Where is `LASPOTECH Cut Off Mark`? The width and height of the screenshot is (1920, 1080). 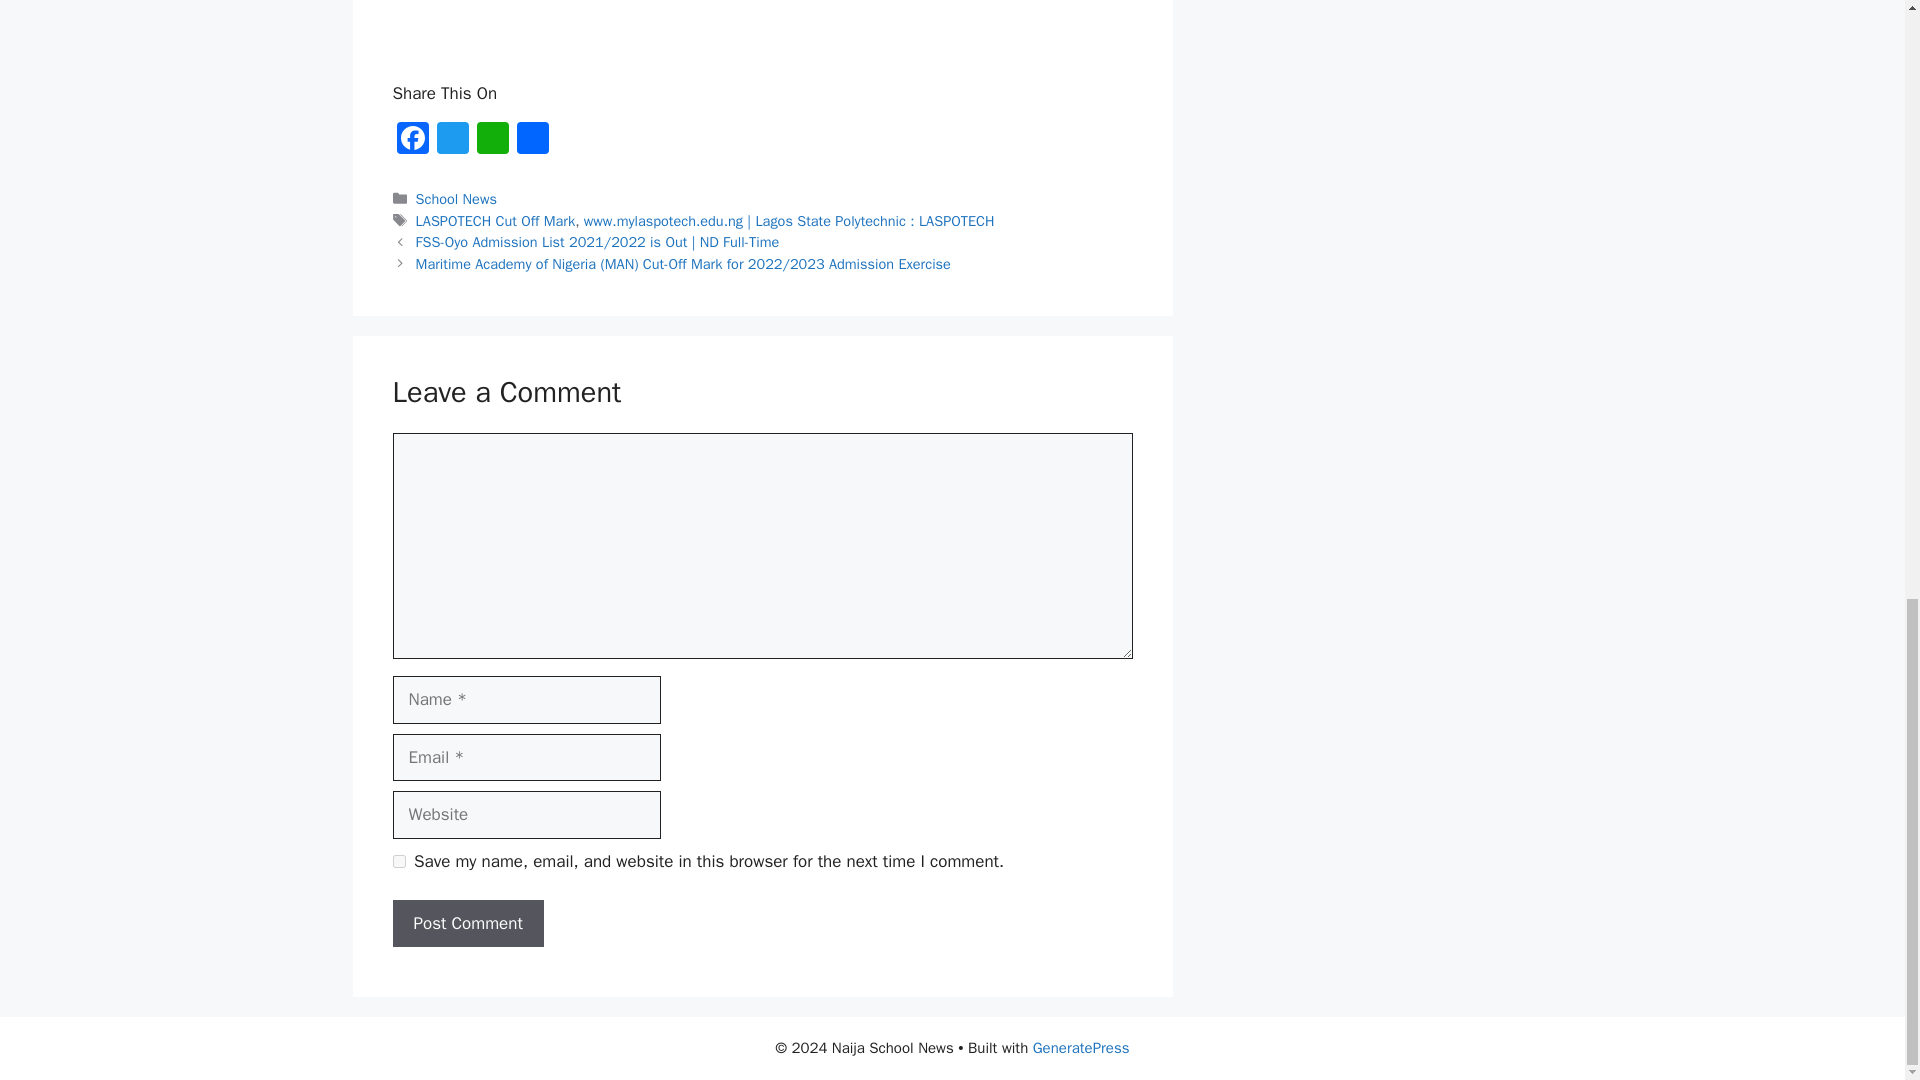
LASPOTECH Cut Off Mark is located at coordinates (496, 220).